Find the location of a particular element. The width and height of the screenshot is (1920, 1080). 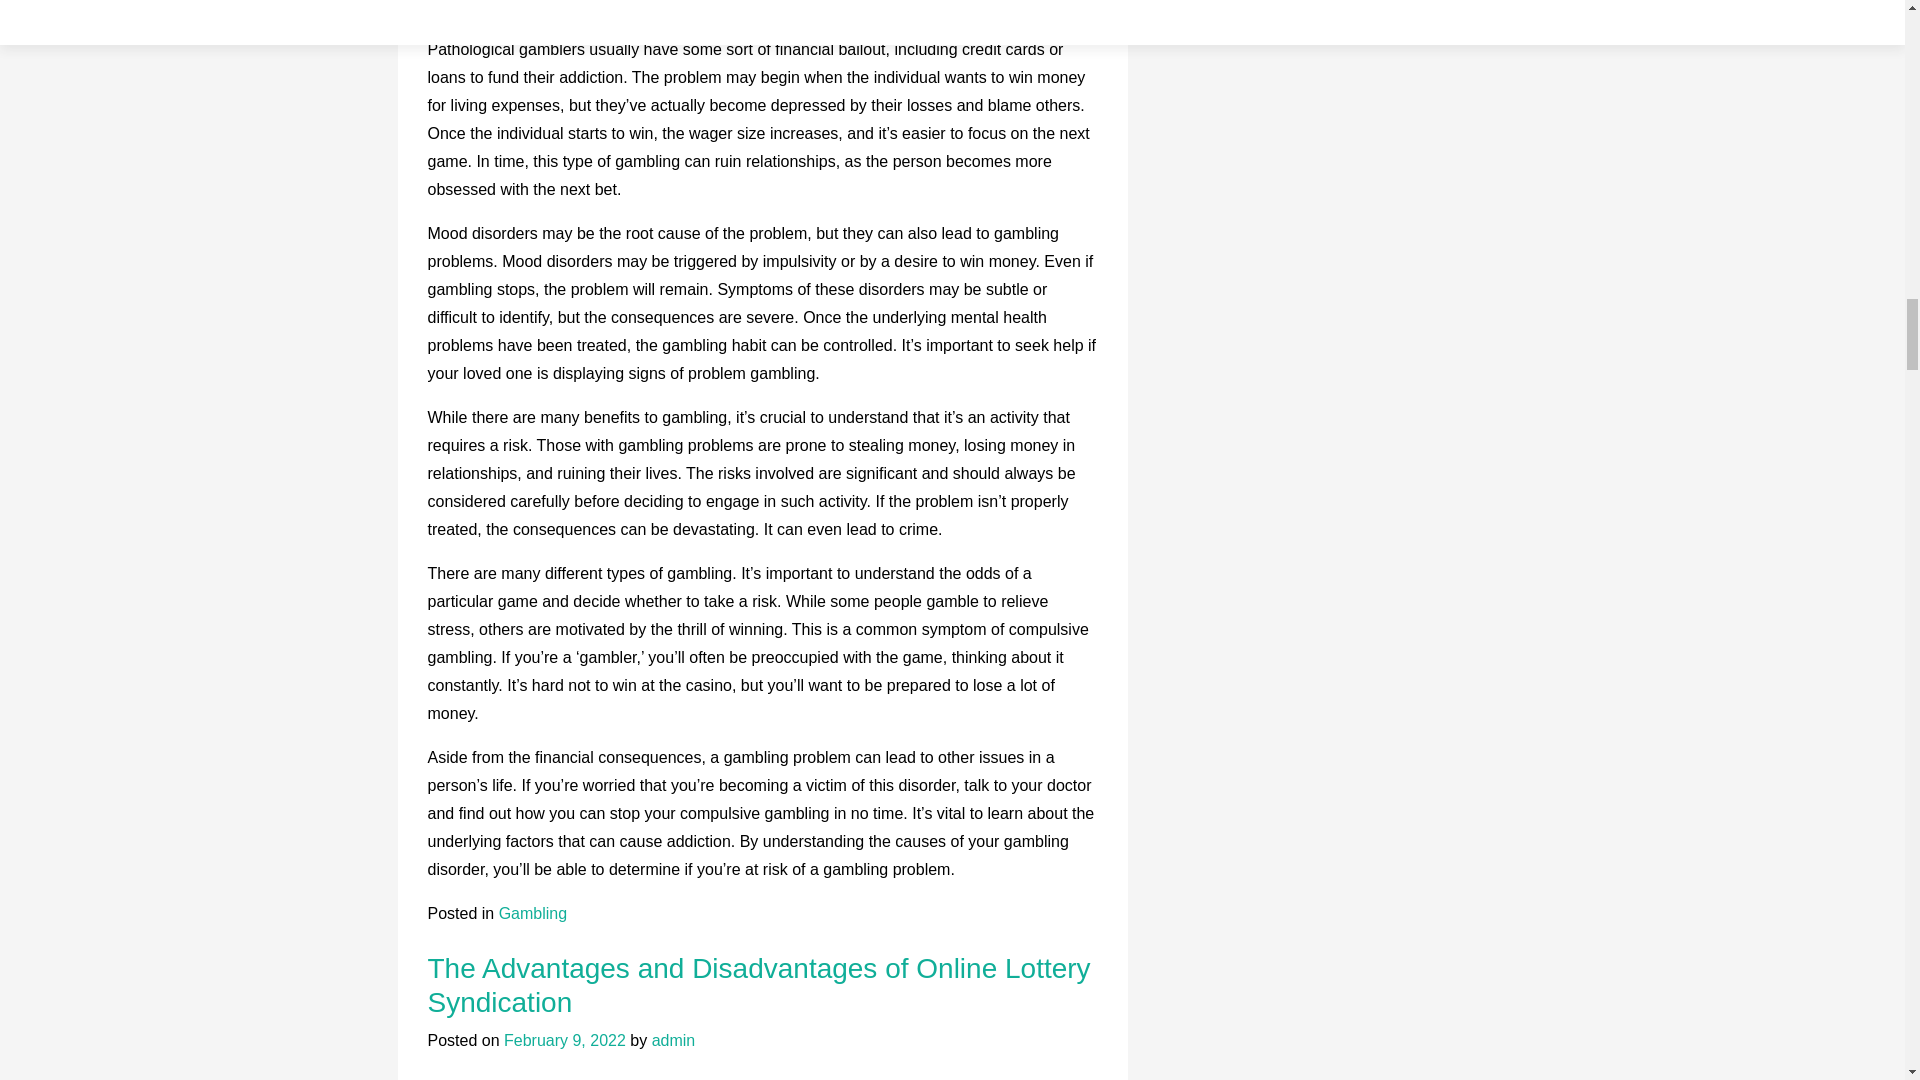

admin is located at coordinates (674, 1040).